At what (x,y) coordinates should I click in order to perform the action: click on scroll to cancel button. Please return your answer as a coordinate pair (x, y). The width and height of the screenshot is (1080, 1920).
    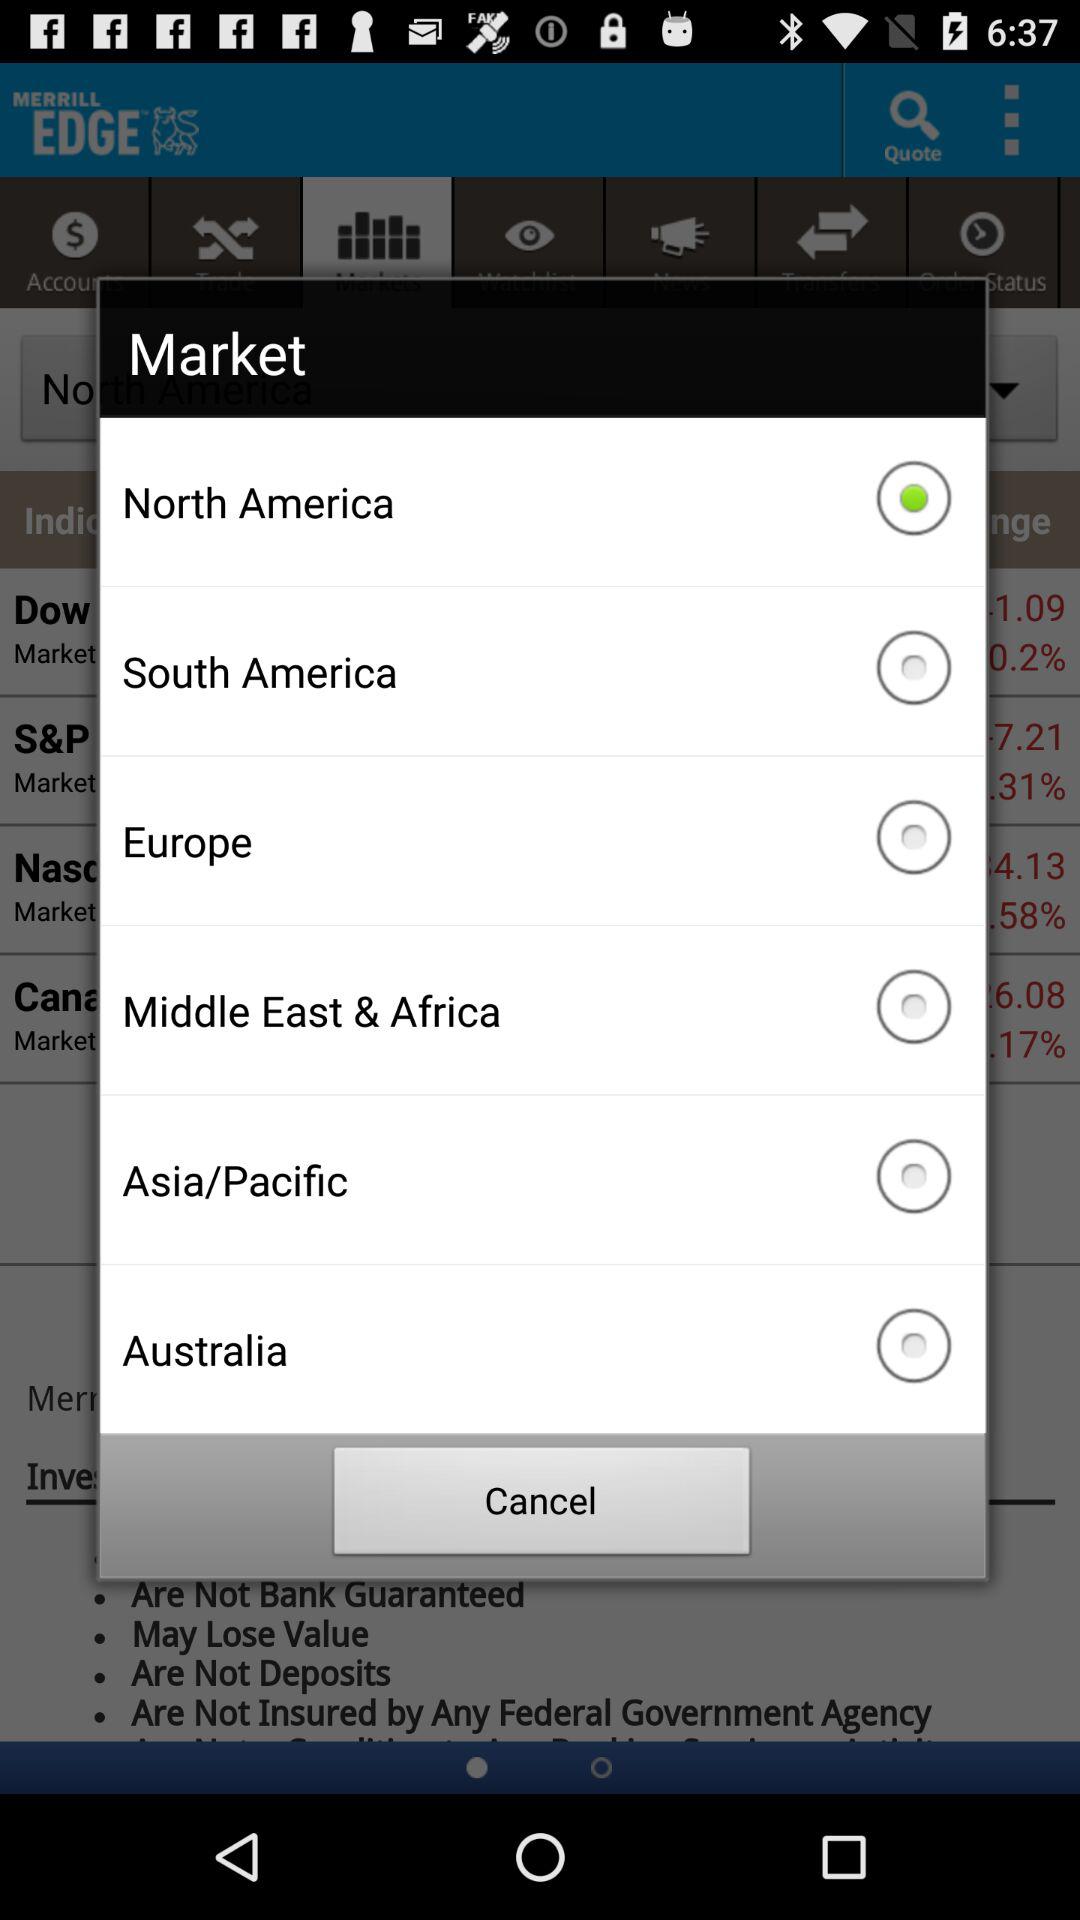
    Looking at the image, I should click on (542, 1506).